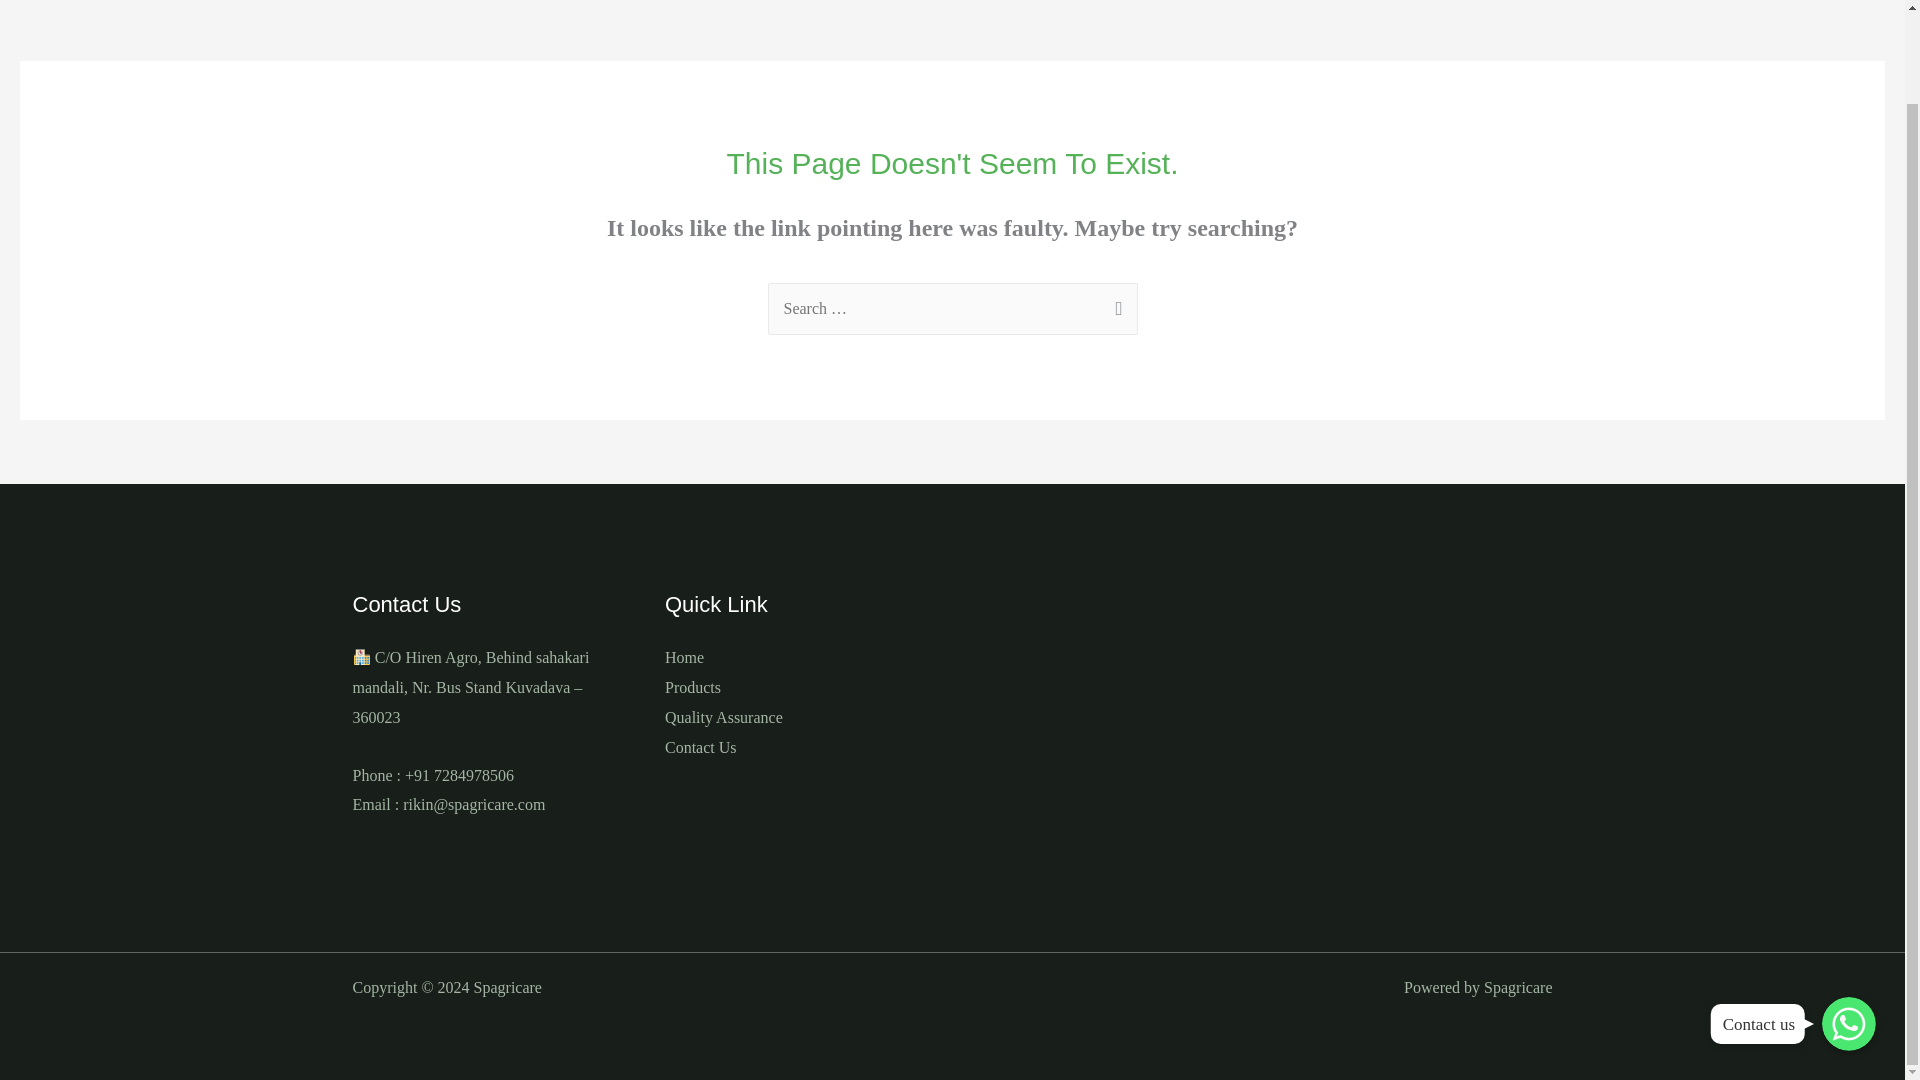  Describe the element at coordinates (700, 747) in the screenshot. I see `Contact Us` at that location.